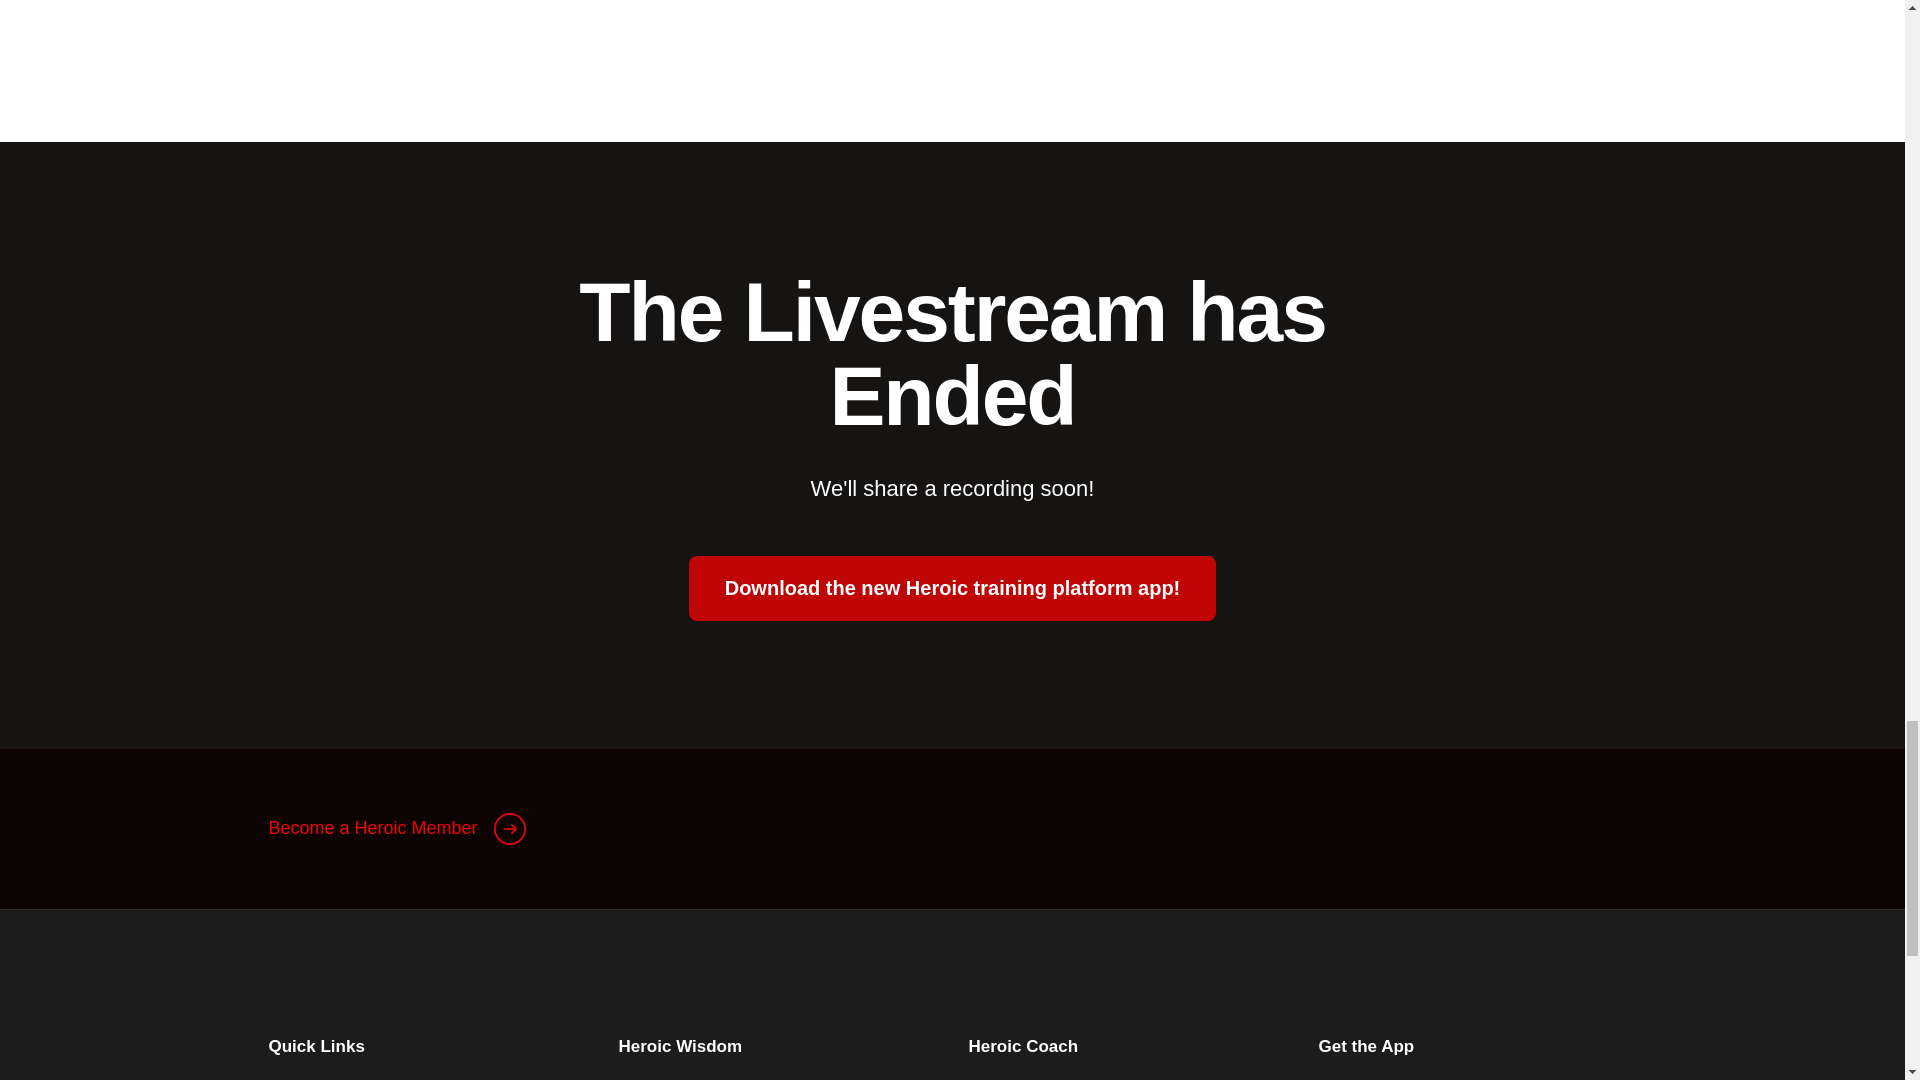 This screenshot has height=1080, width=1920. What do you see at coordinates (953, 588) in the screenshot?
I see `Download the new Heroic training platform app!` at bounding box center [953, 588].